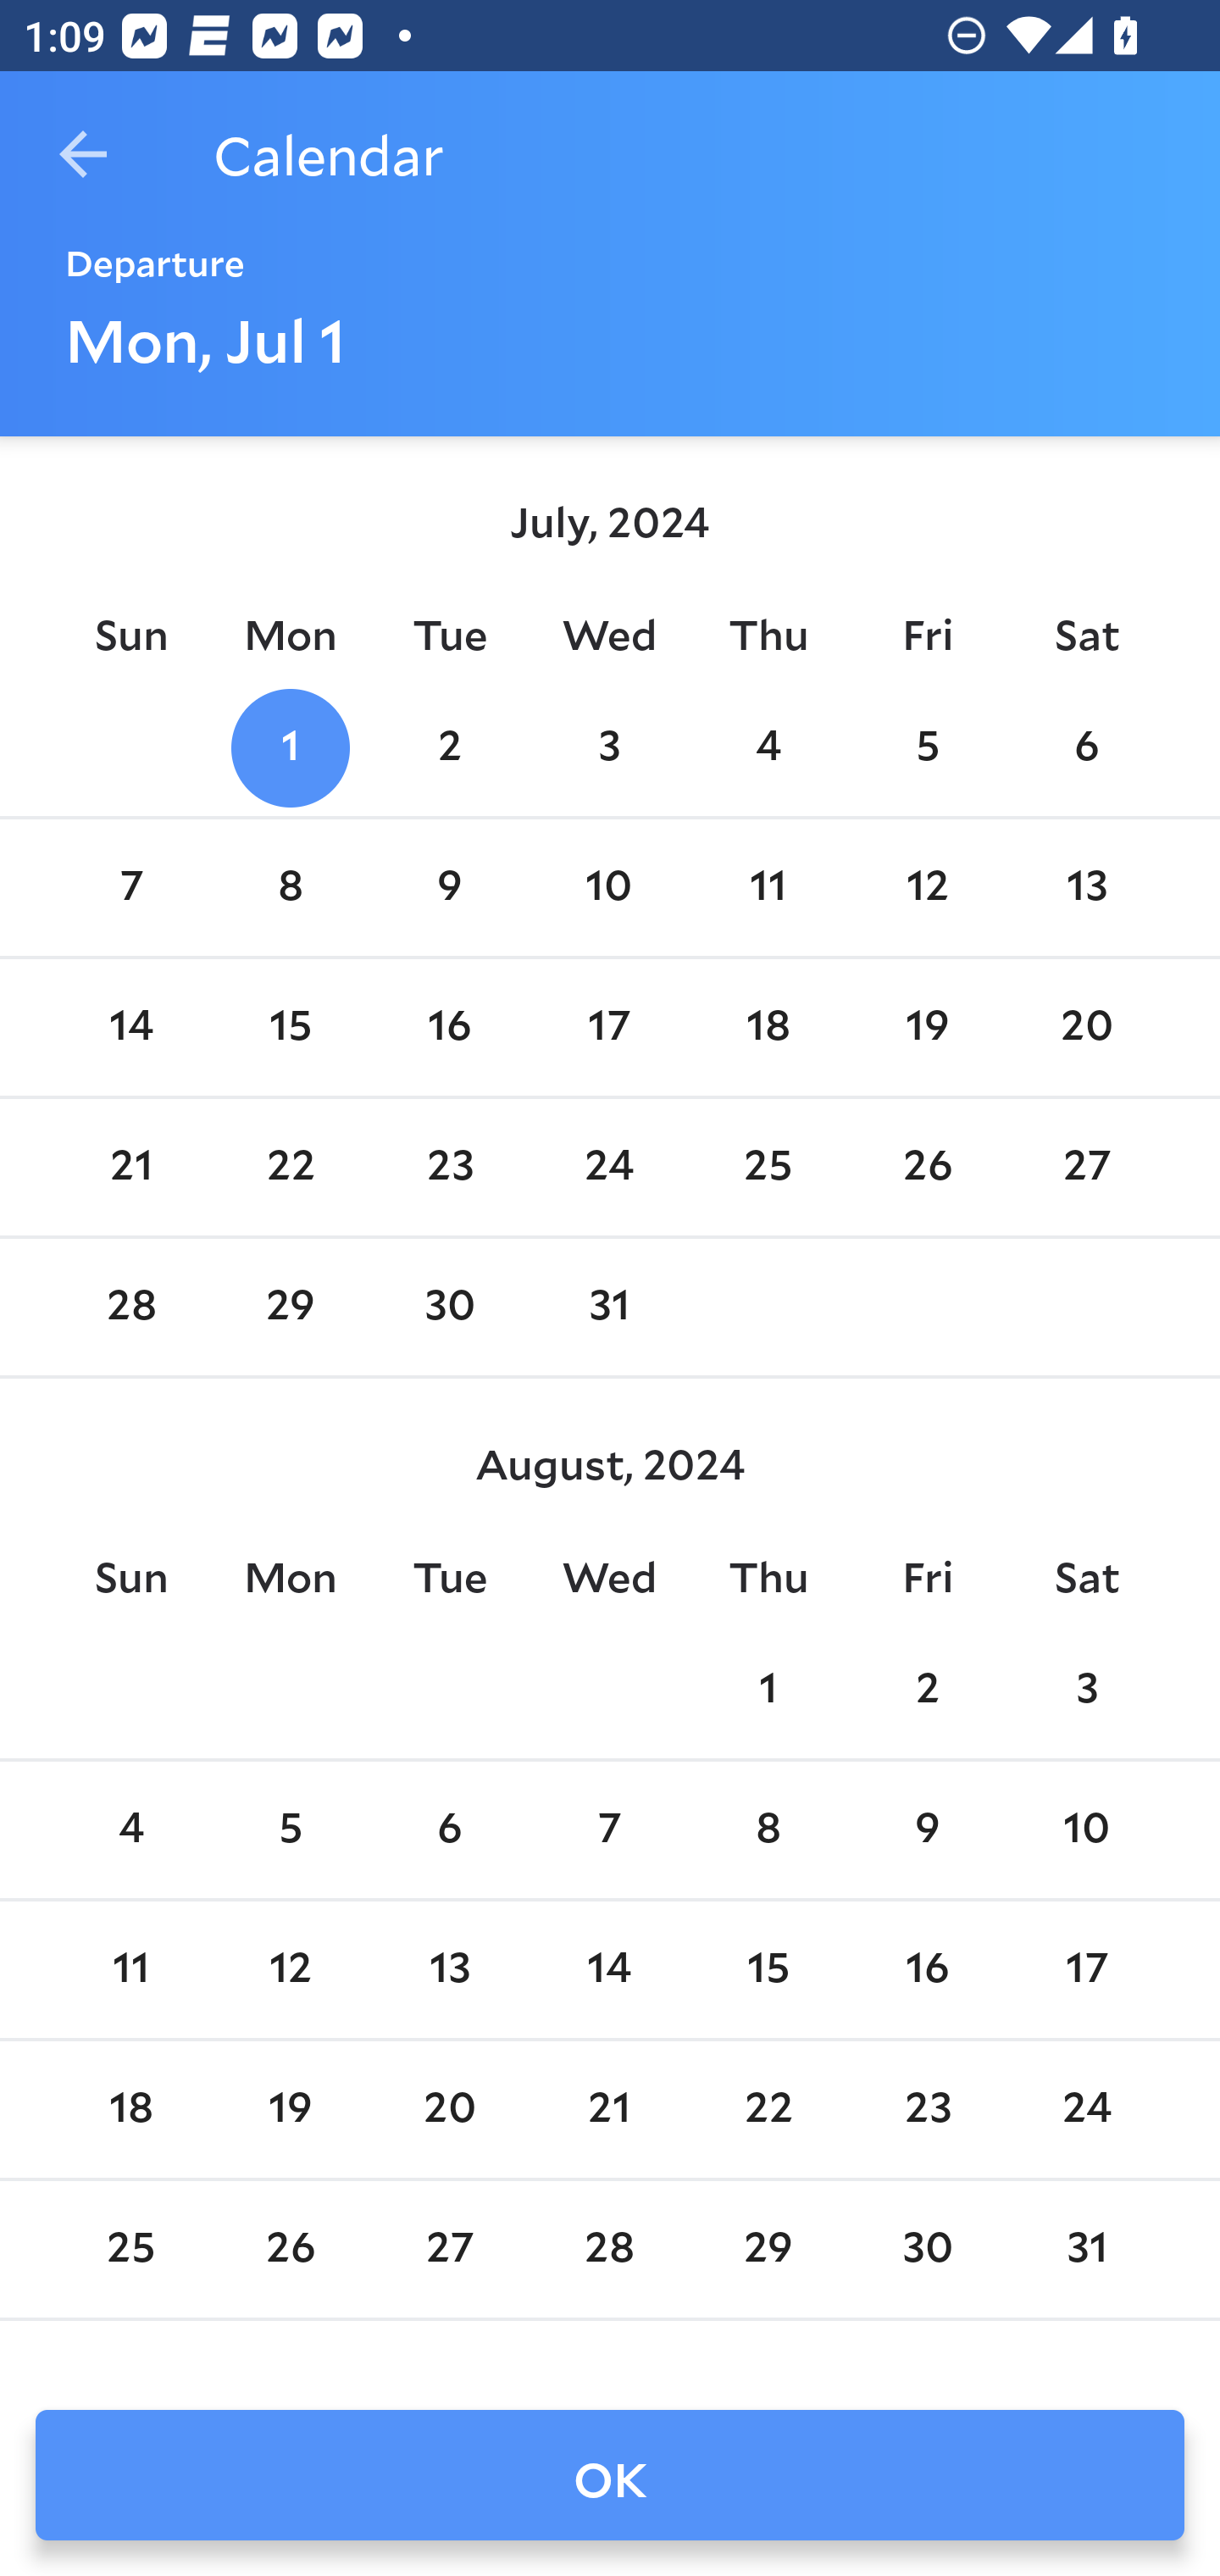  I want to click on 22, so click(291, 1167).